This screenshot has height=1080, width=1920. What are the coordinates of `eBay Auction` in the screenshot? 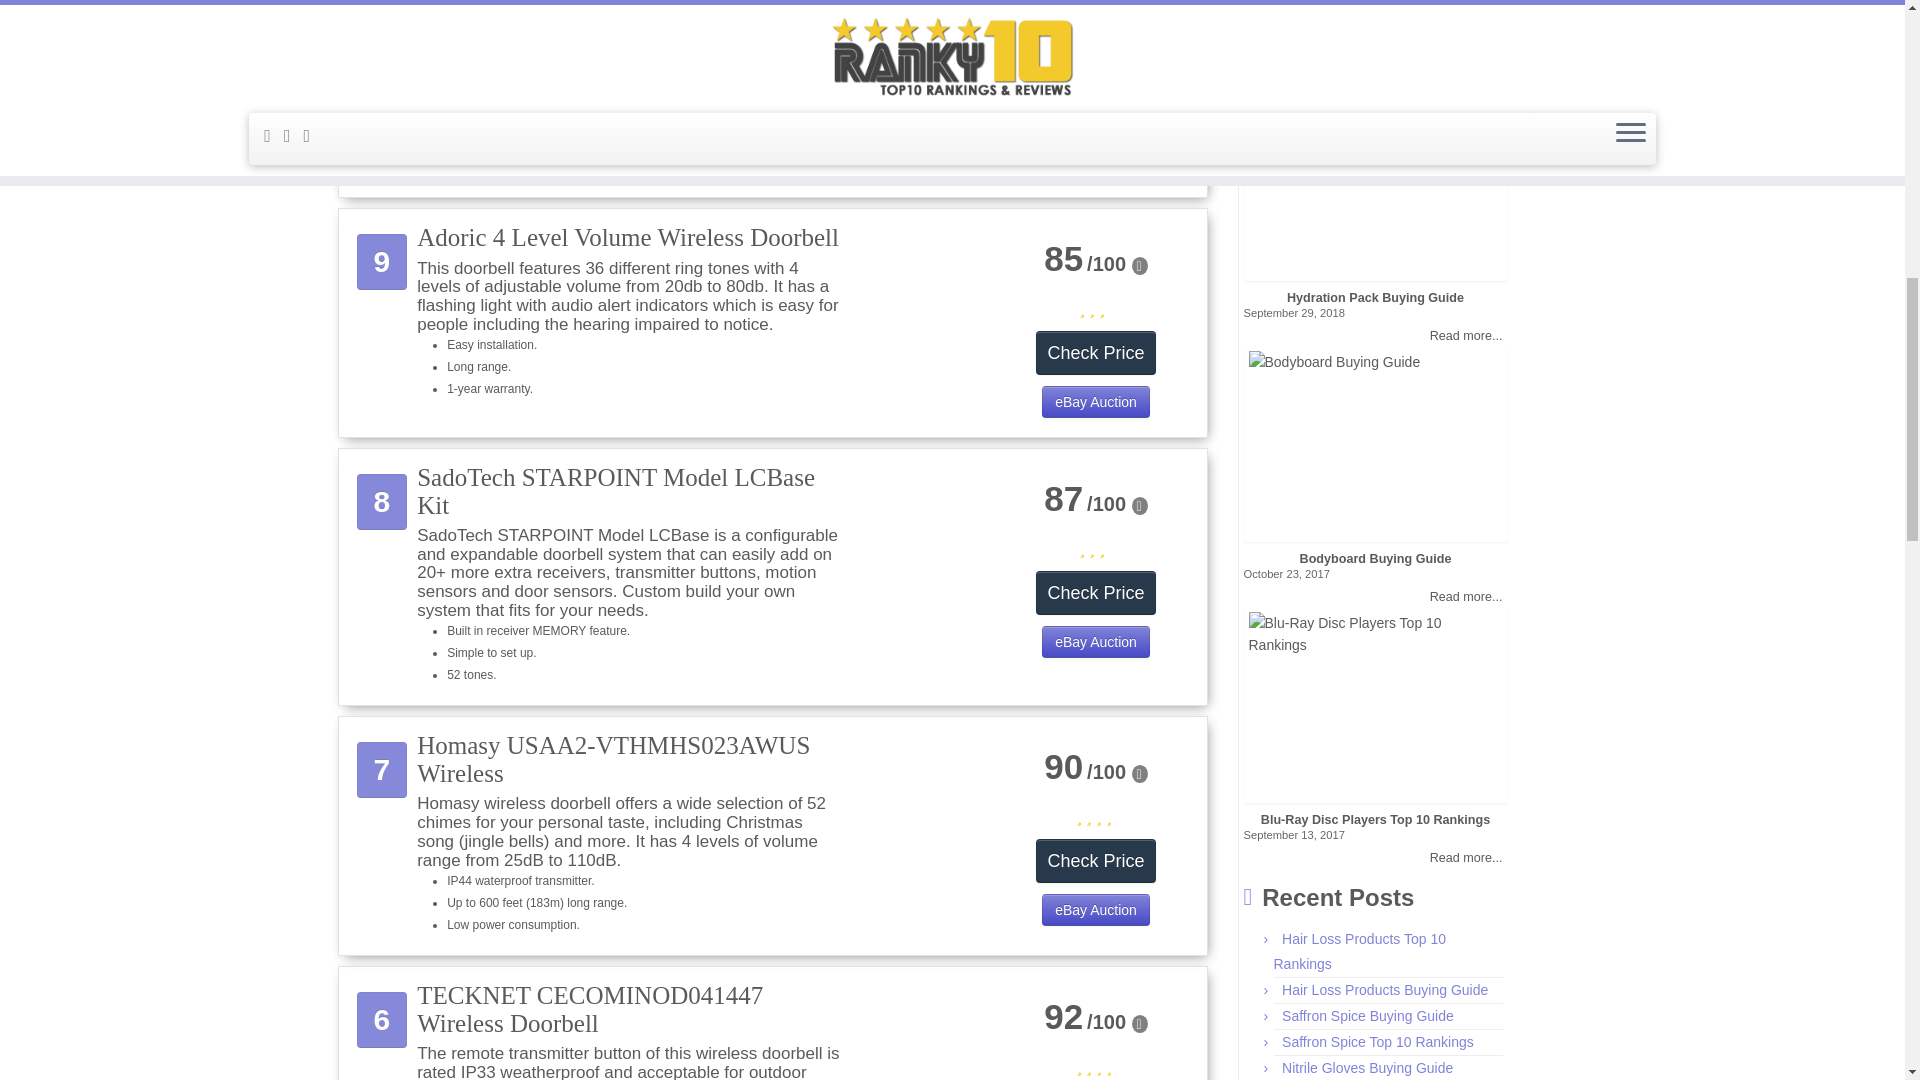 It's located at (1106, 404).